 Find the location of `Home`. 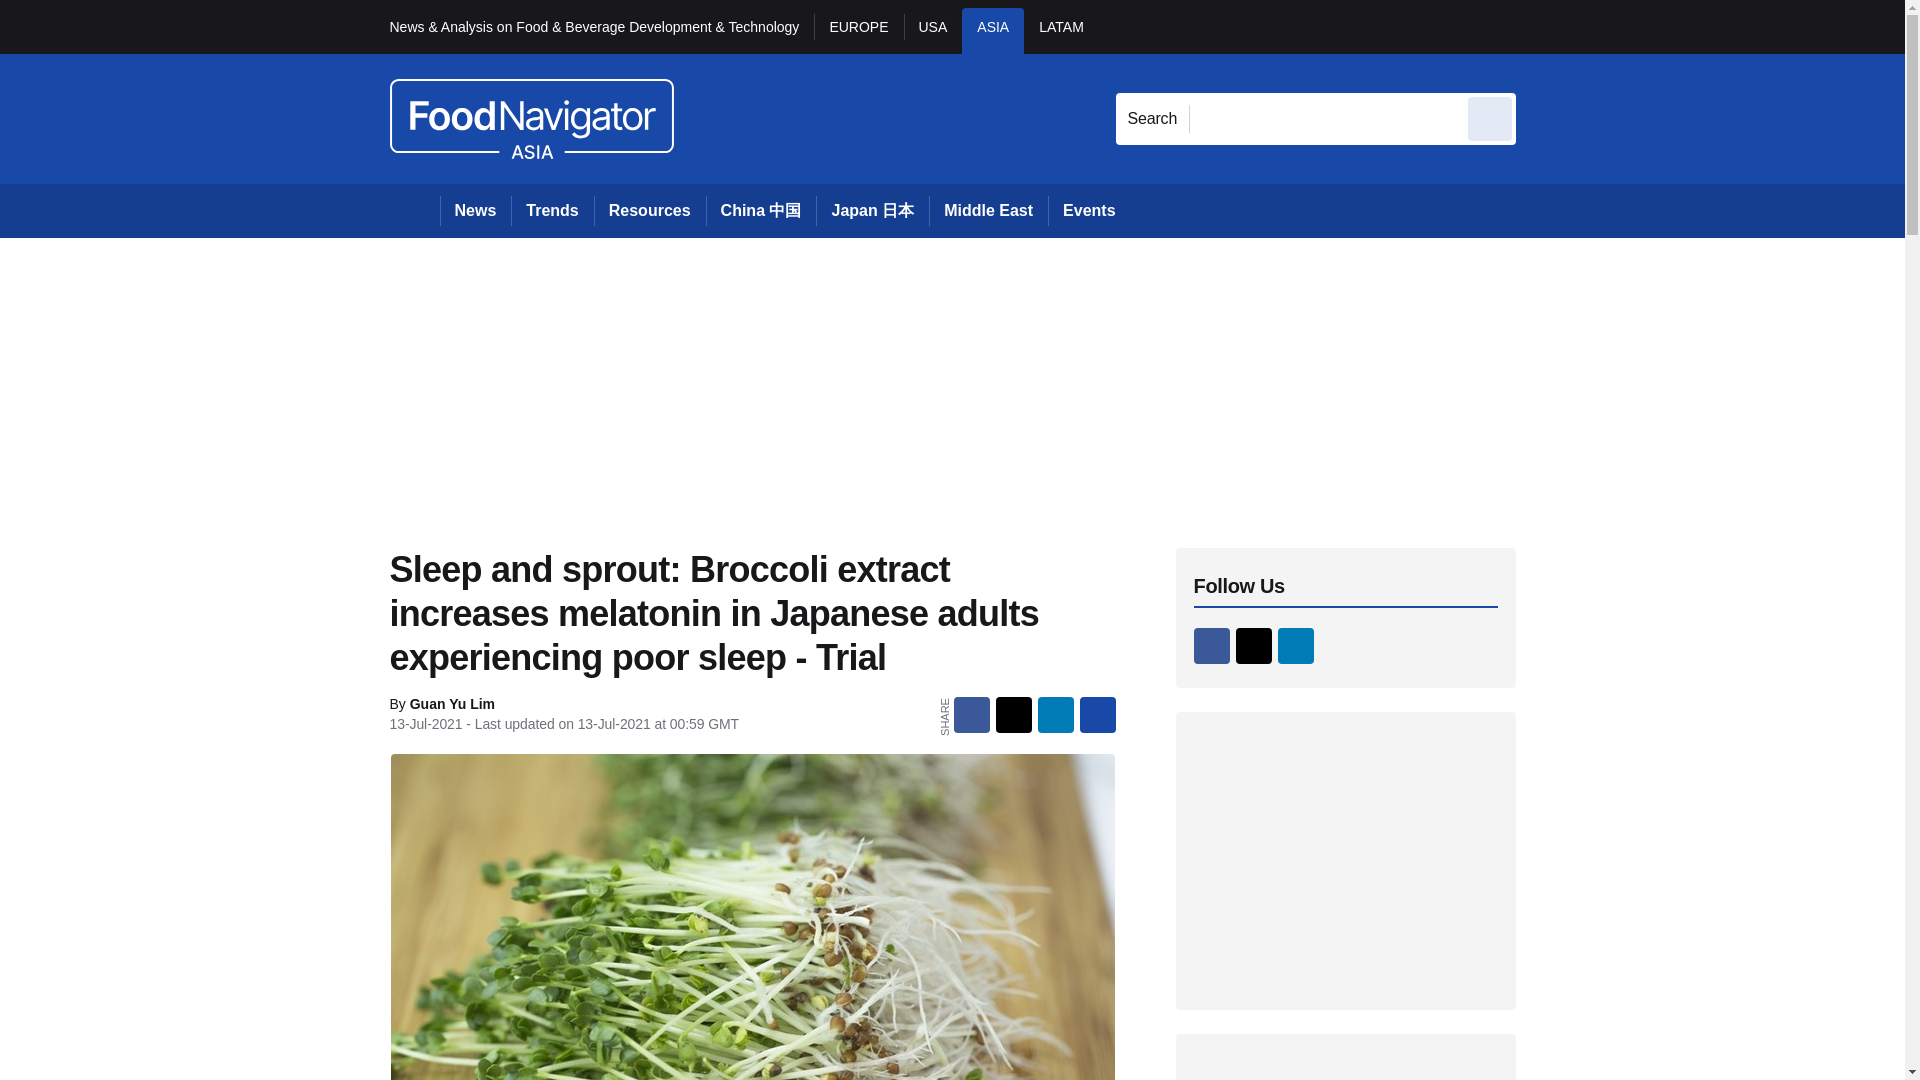

Home is located at coordinates (414, 210).